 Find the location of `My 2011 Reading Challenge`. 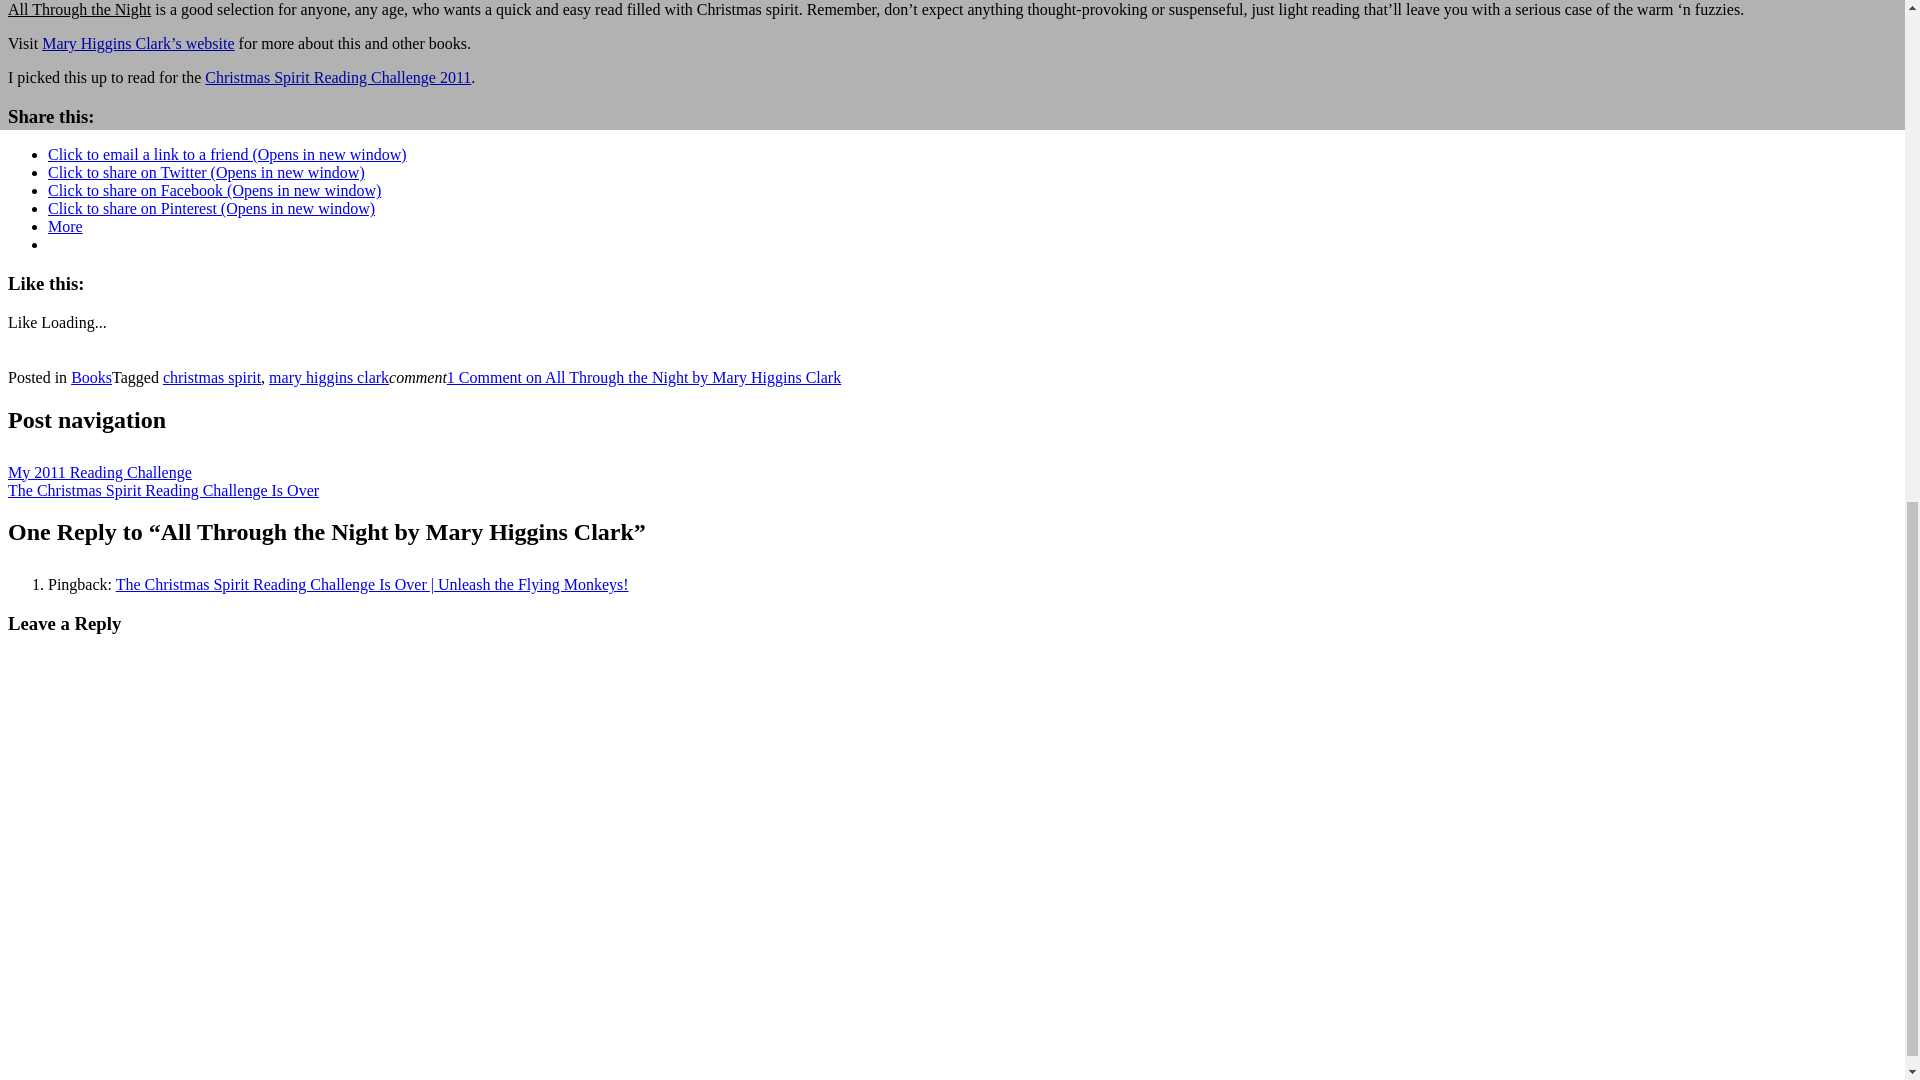

My 2011 Reading Challenge is located at coordinates (100, 472).